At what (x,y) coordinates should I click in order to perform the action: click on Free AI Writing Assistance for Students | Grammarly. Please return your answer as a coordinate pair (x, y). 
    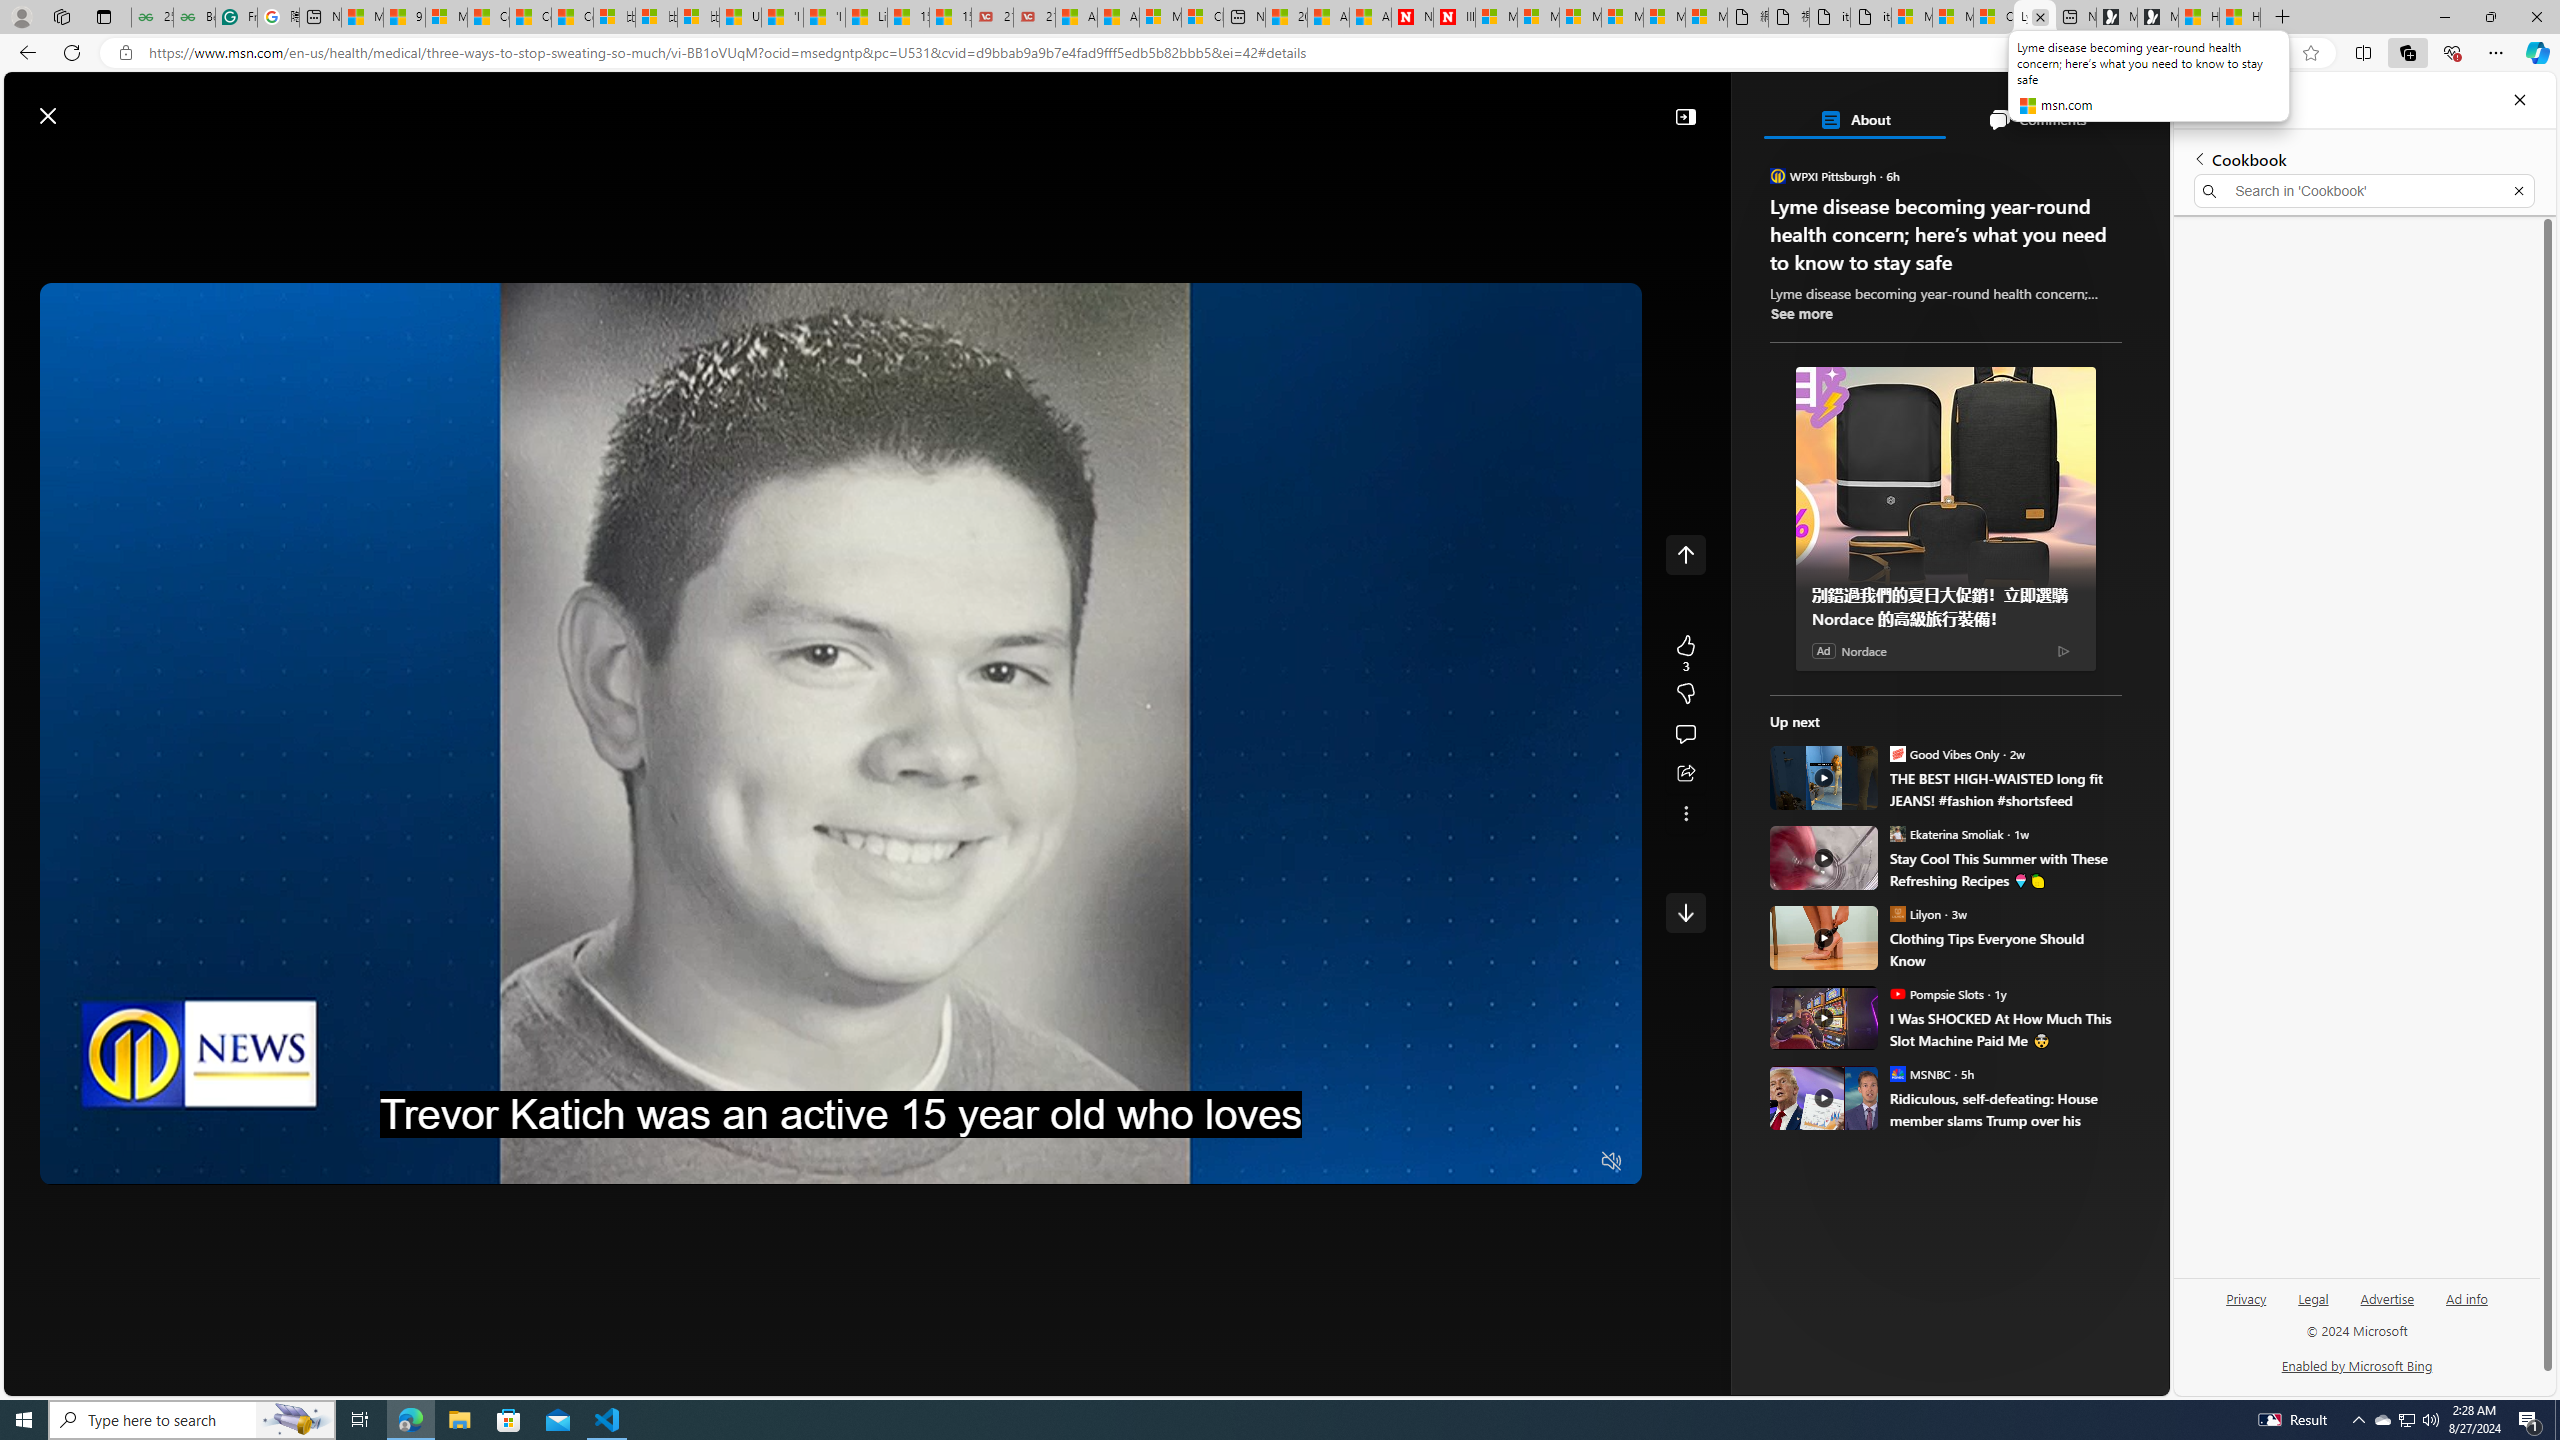
    Looking at the image, I should click on (236, 17).